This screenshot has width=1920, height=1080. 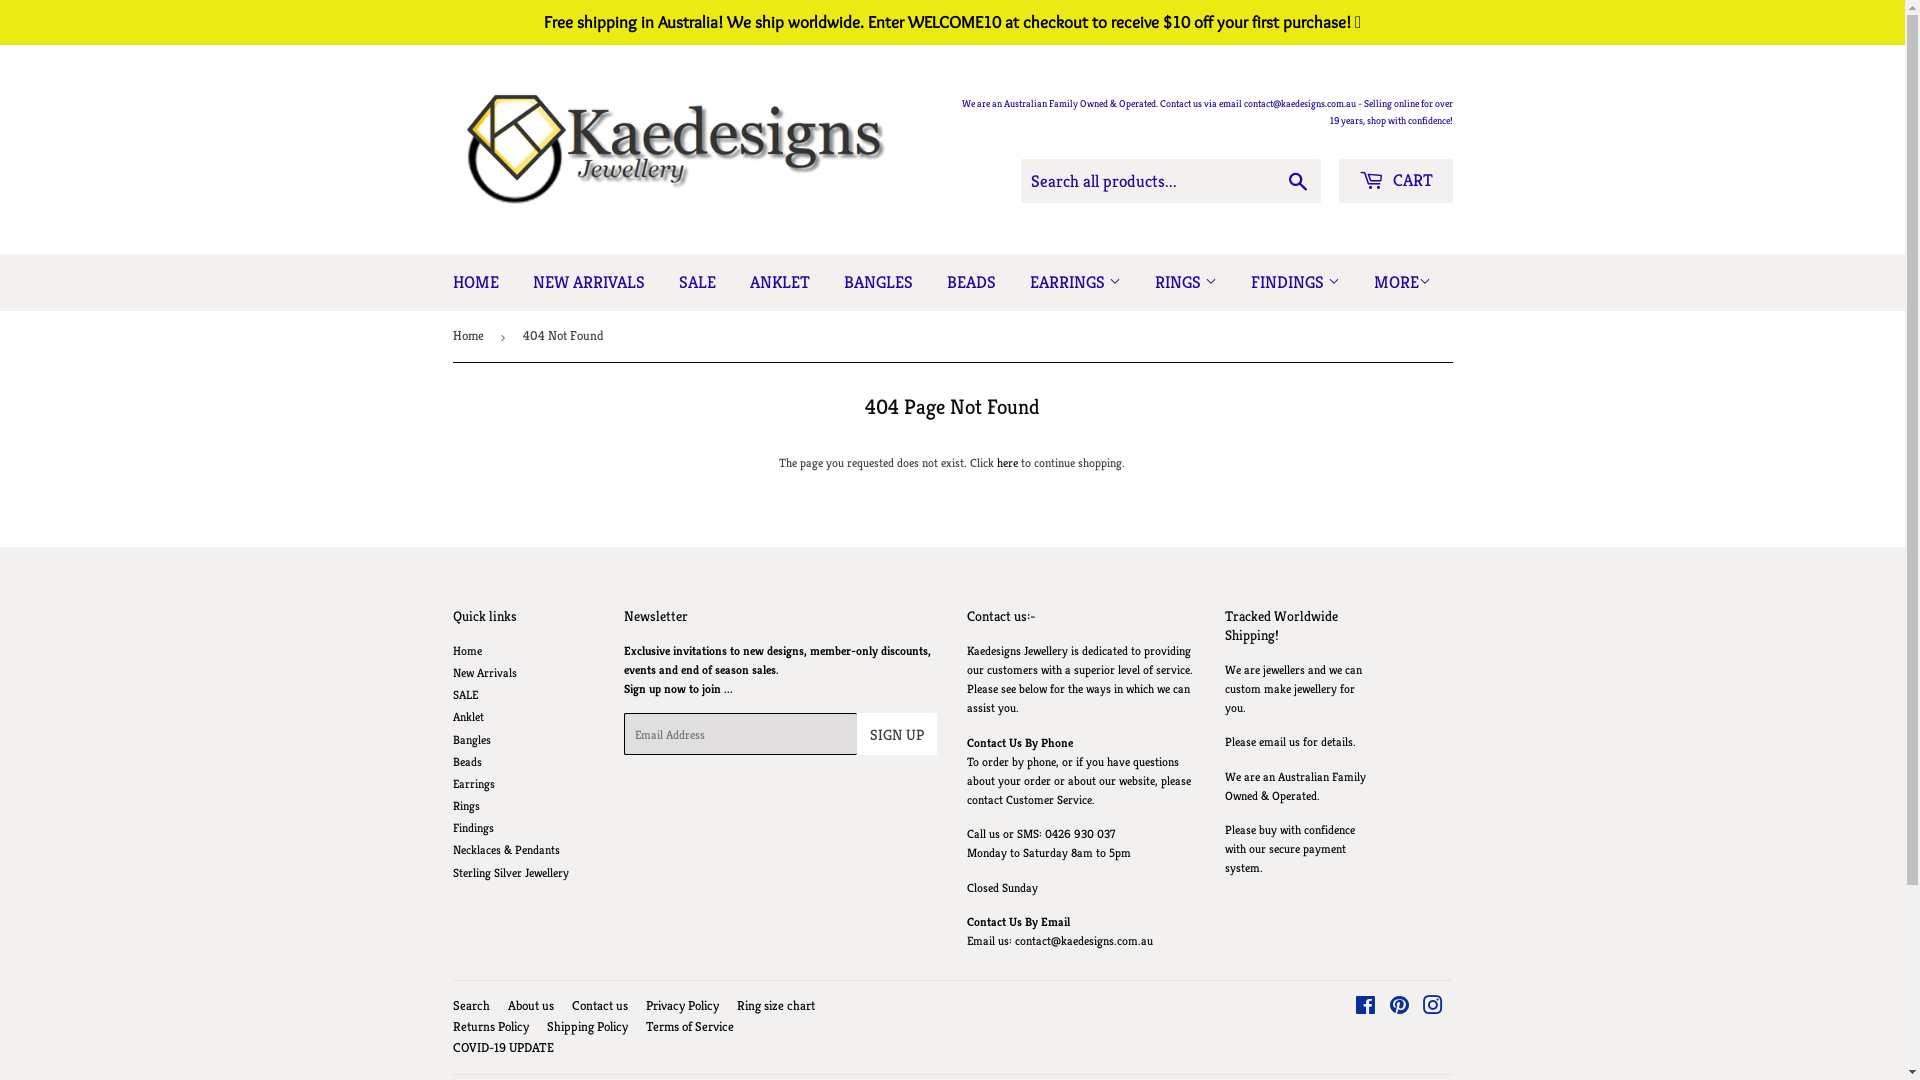 What do you see at coordinates (682, 1006) in the screenshot?
I see `Privacy Policy` at bounding box center [682, 1006].